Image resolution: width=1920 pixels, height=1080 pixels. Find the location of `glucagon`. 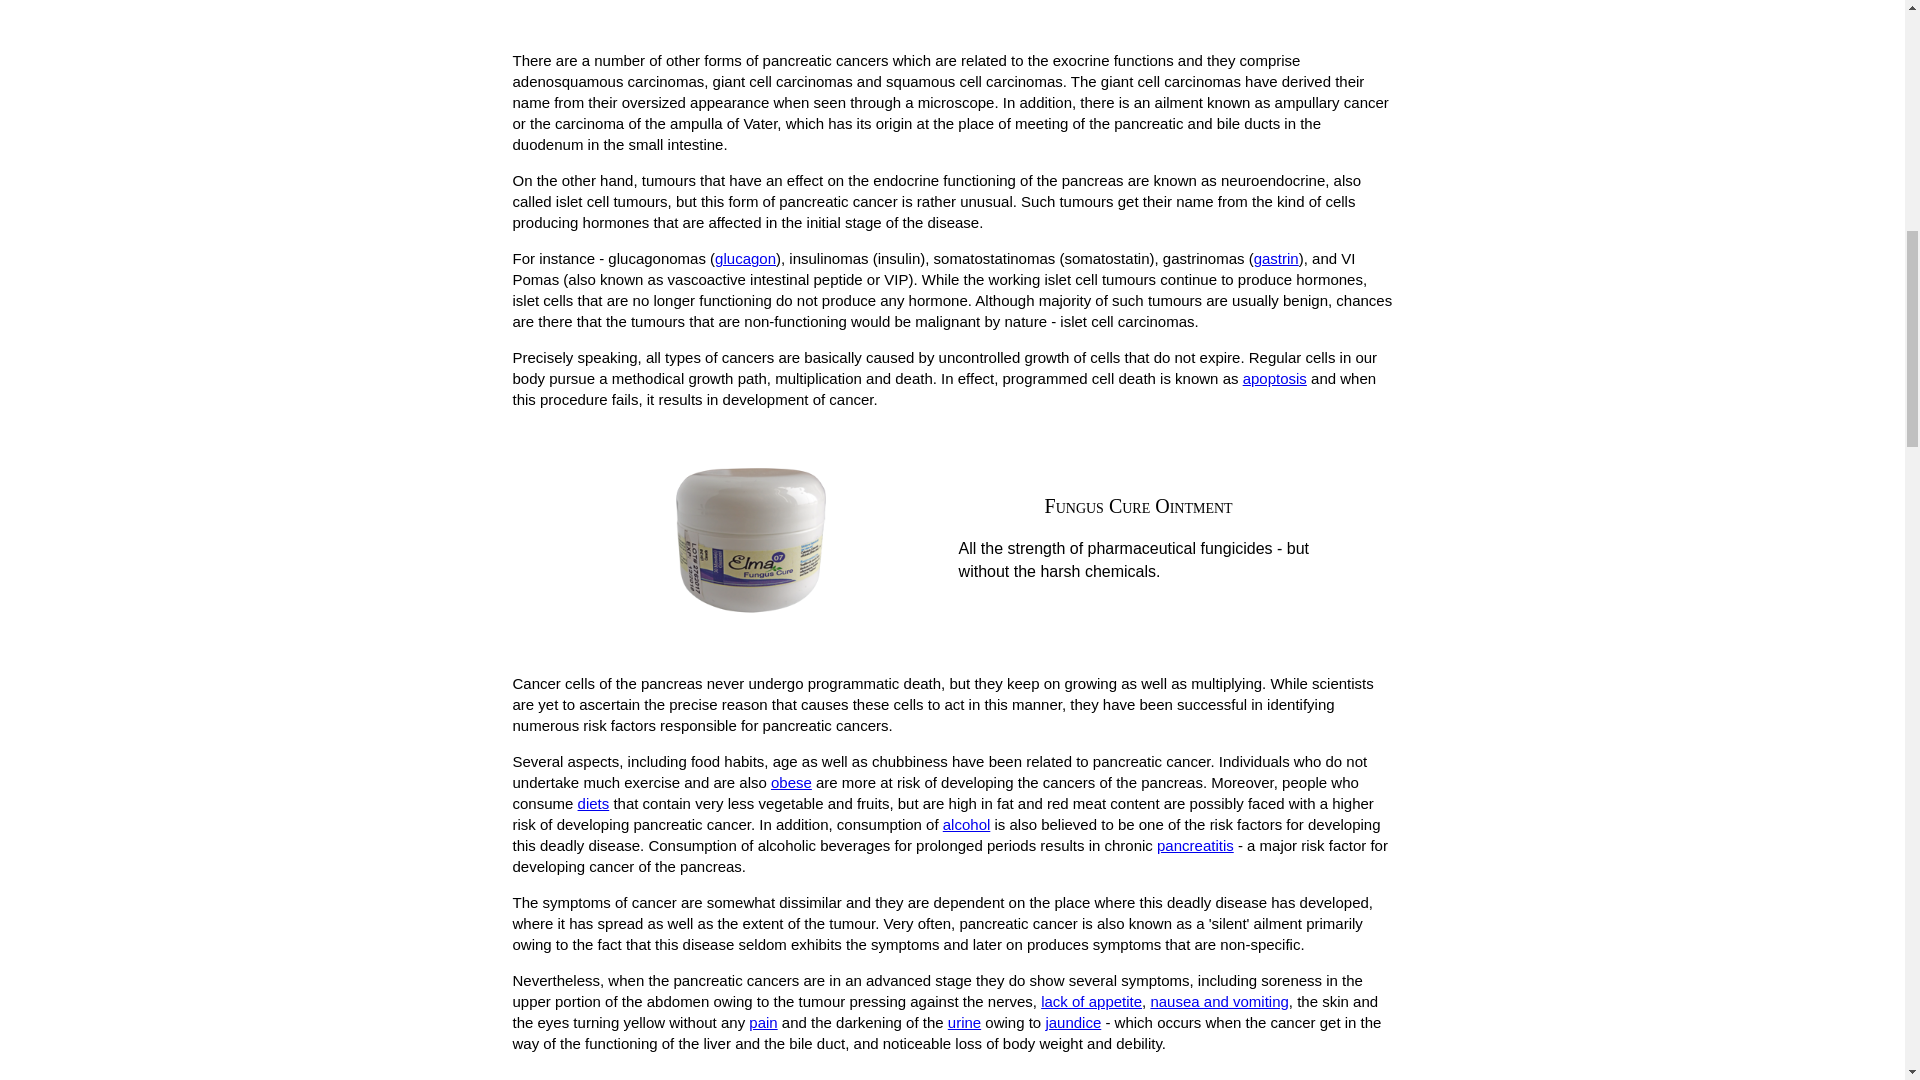

glucagon is located at coordinates (744, 258).